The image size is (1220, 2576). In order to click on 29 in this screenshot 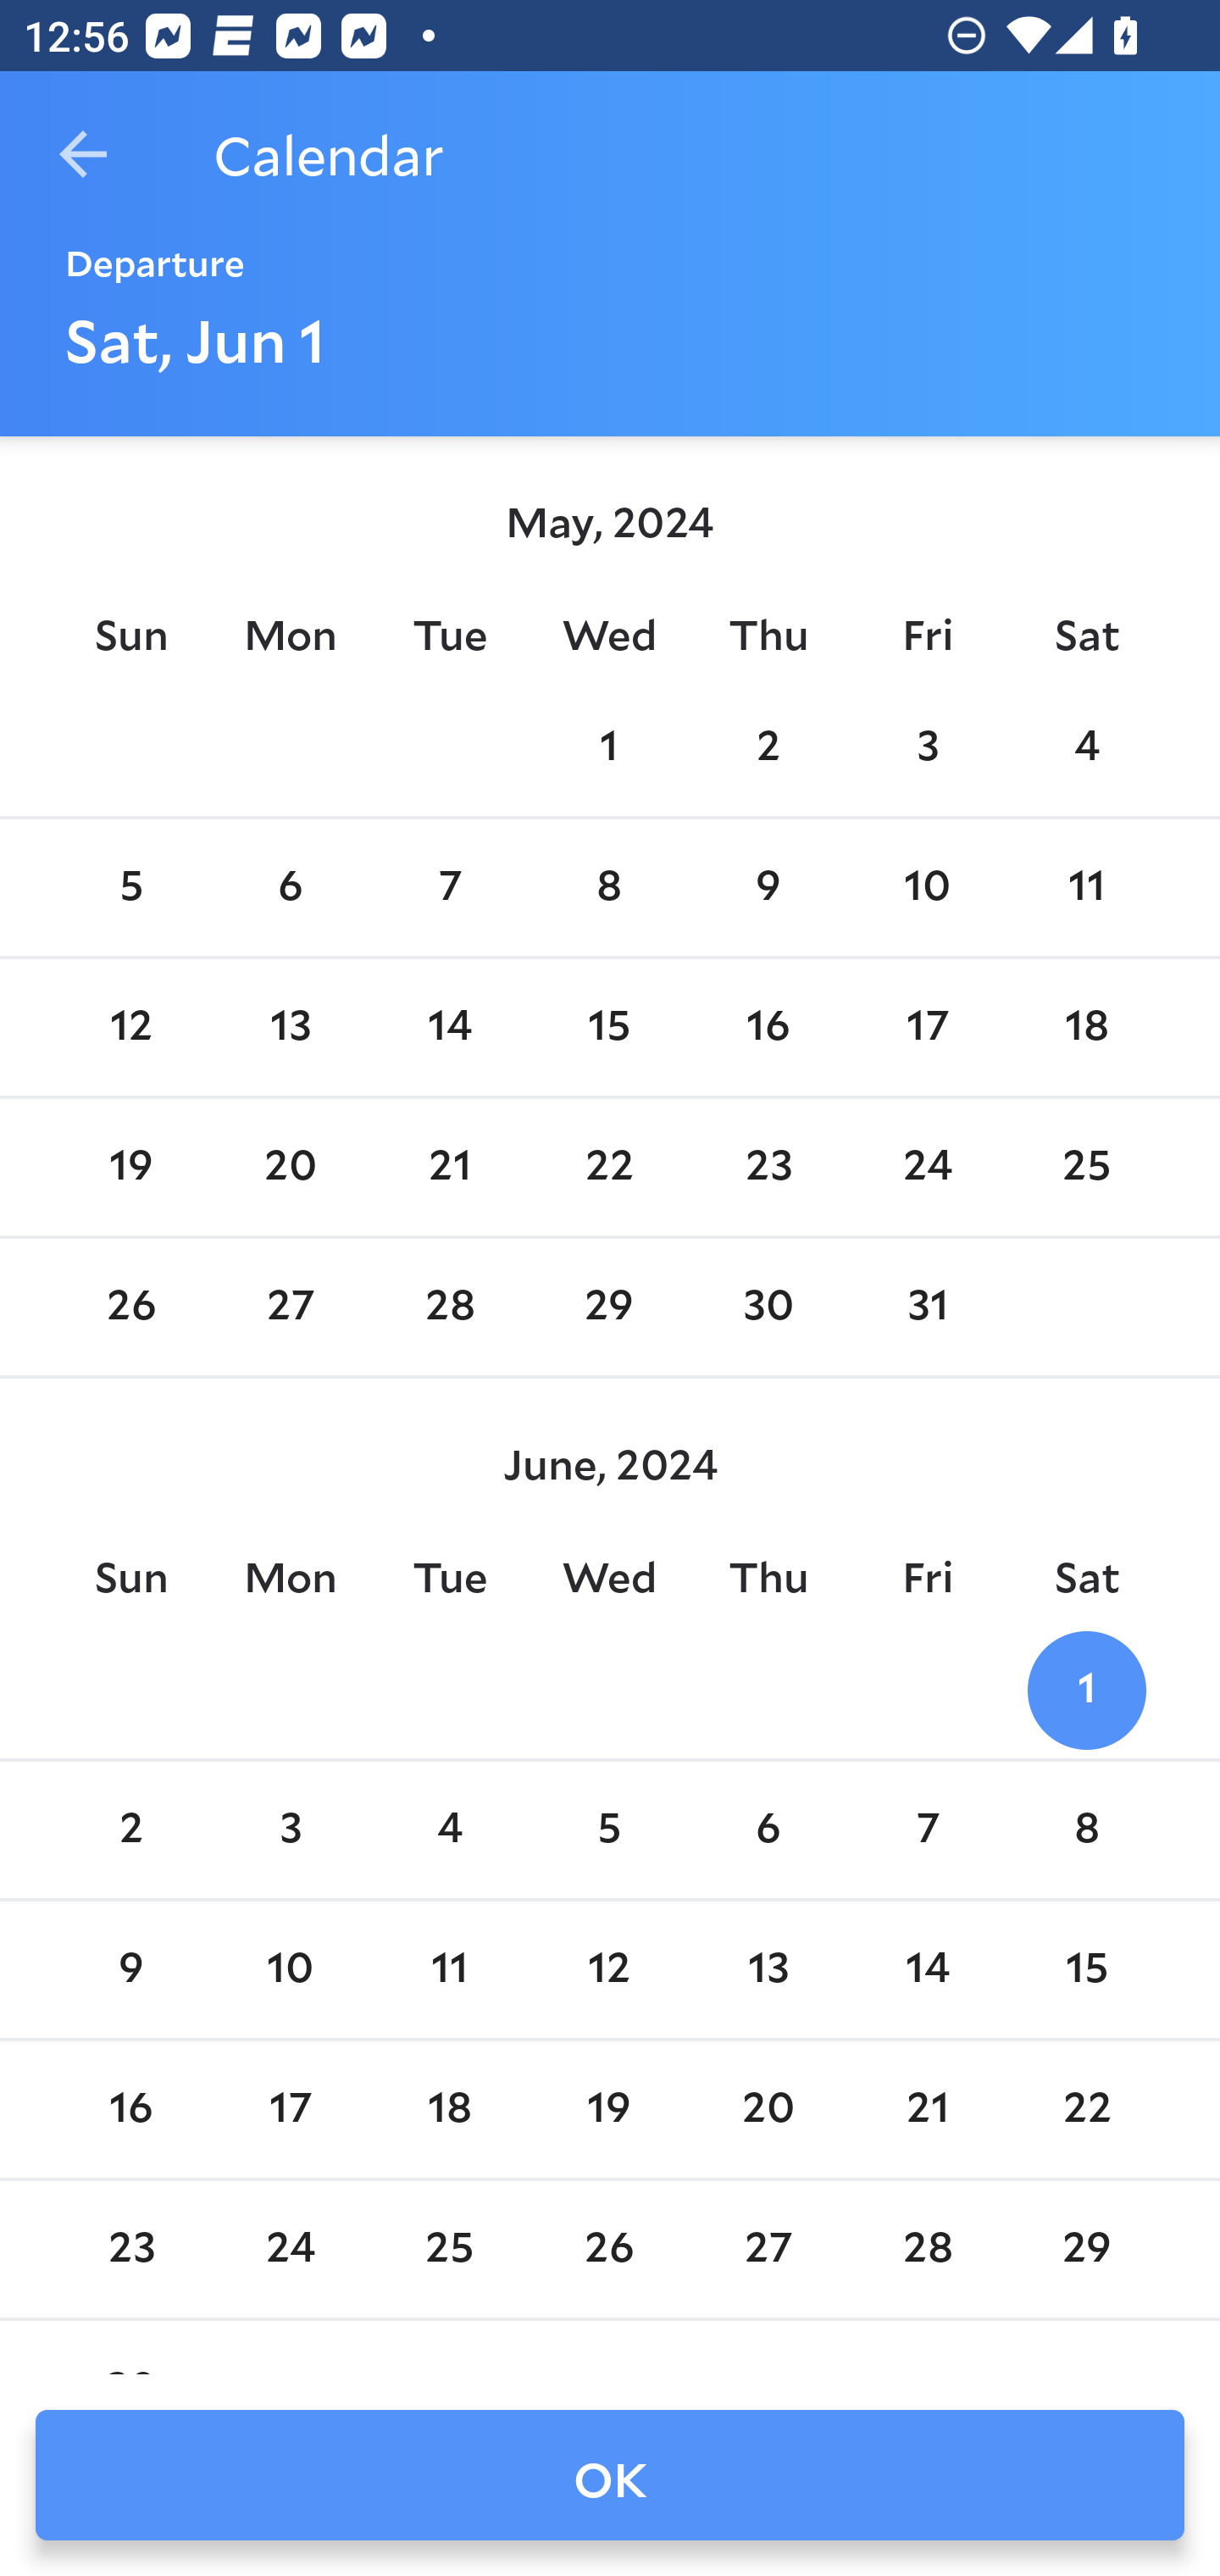, I will do `click(1086, 2249)`.